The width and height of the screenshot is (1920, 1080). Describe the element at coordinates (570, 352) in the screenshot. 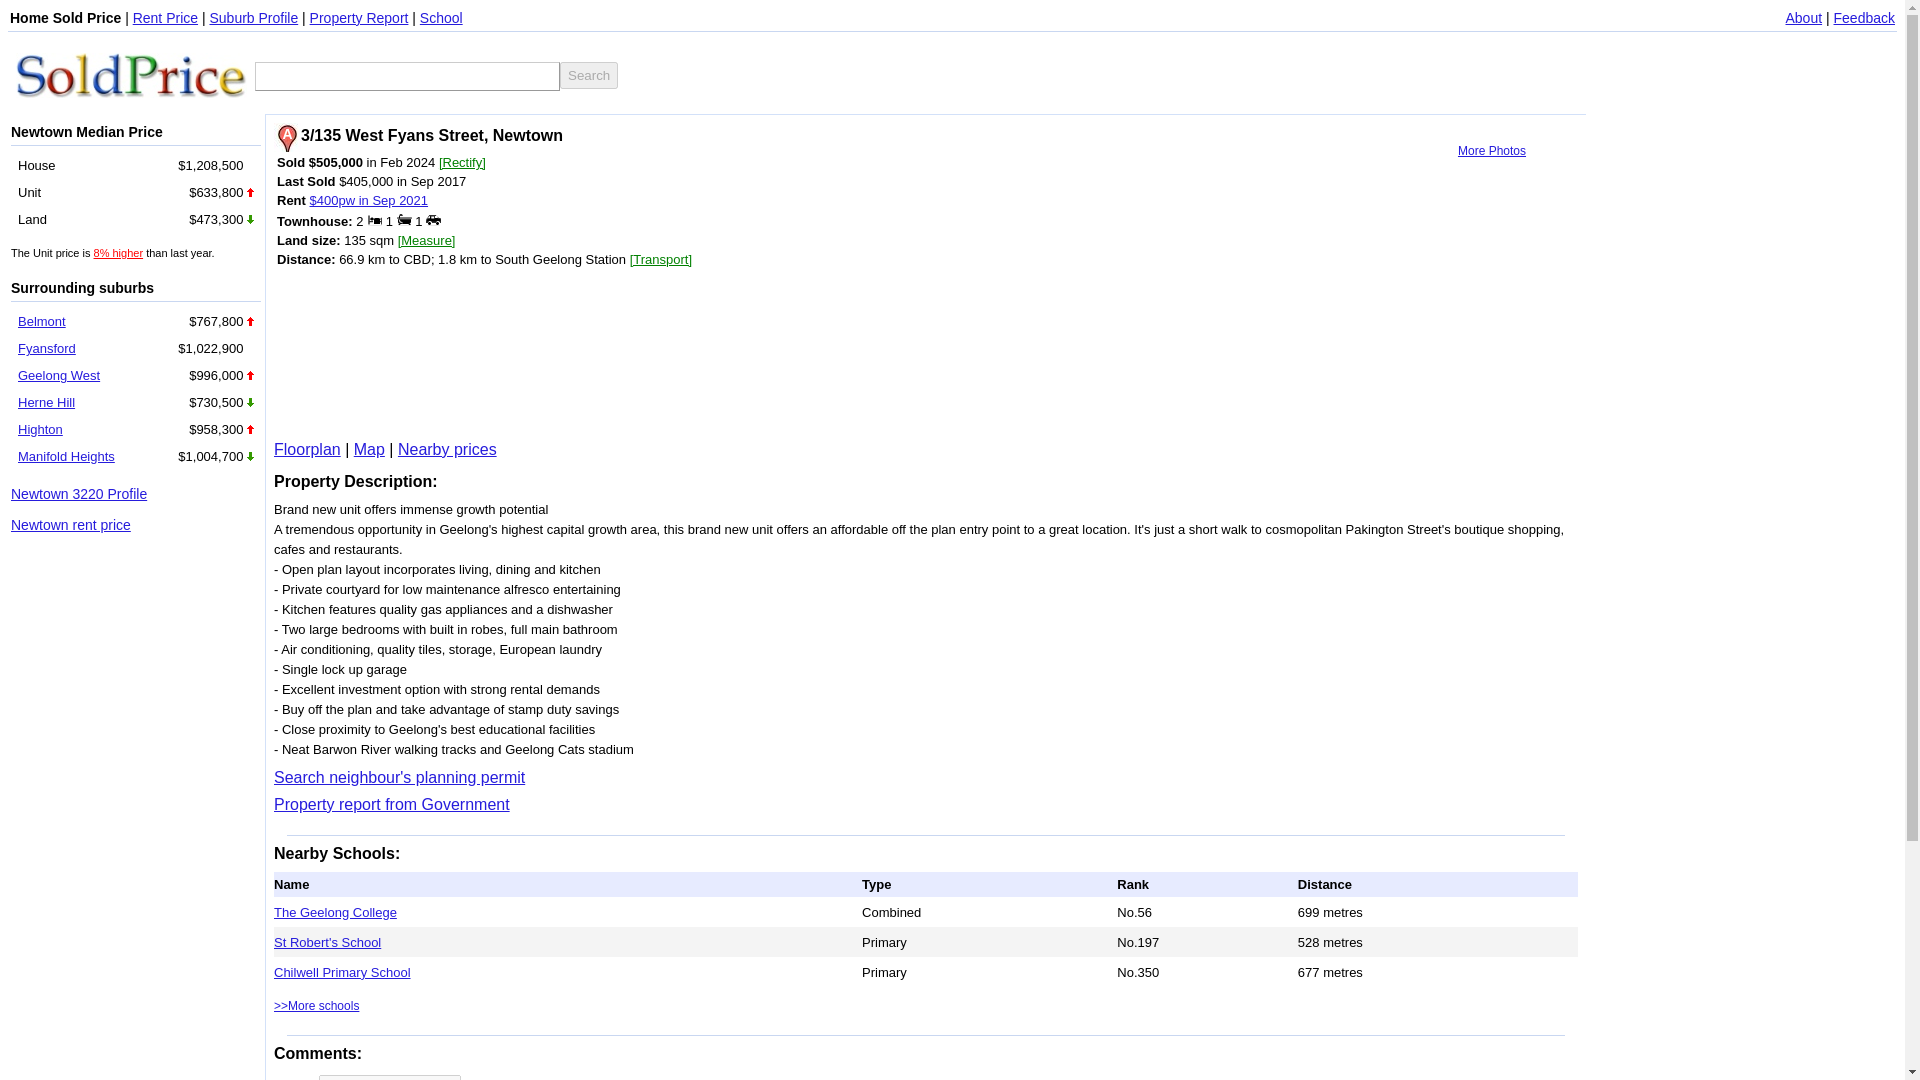

I see `Advertisement` at that location.